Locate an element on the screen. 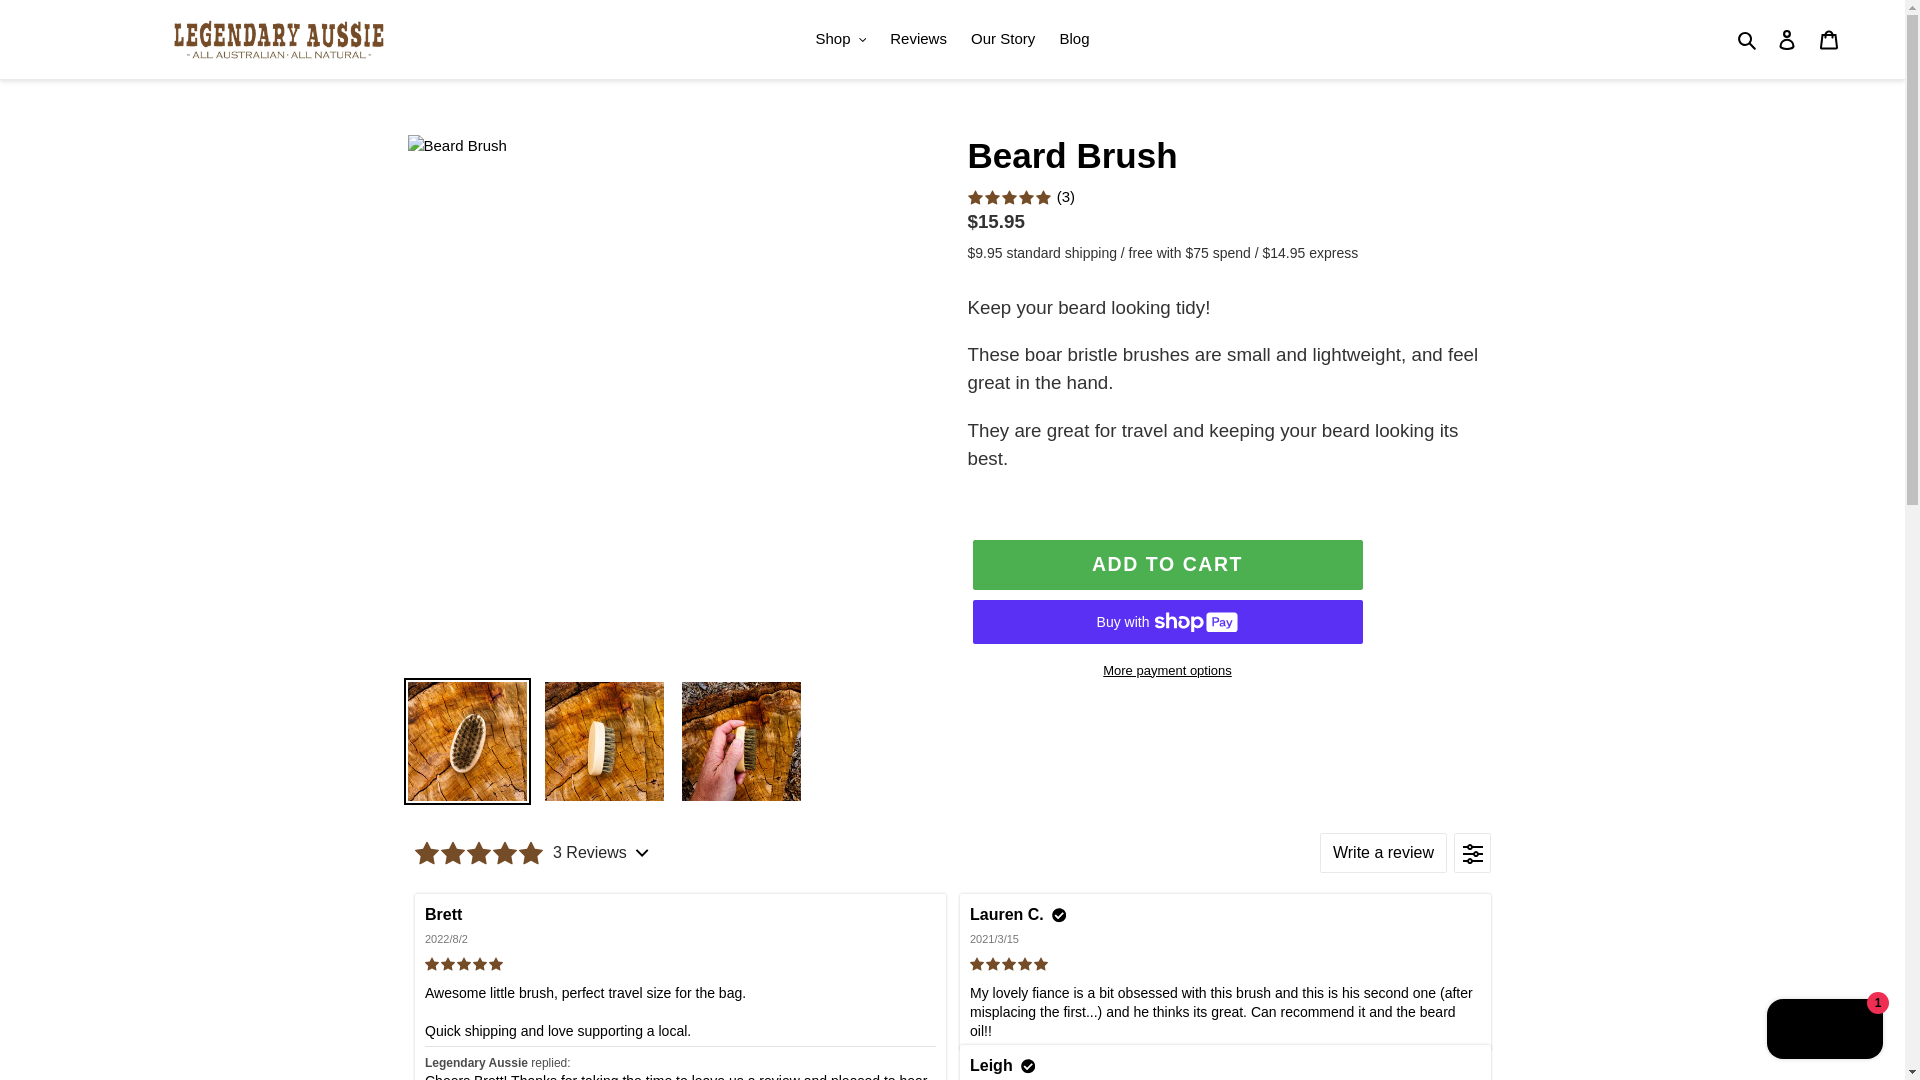 Image resolution: width=1920 pixels, height=1080 pixels. Search is located at coordinates (1748, 39).